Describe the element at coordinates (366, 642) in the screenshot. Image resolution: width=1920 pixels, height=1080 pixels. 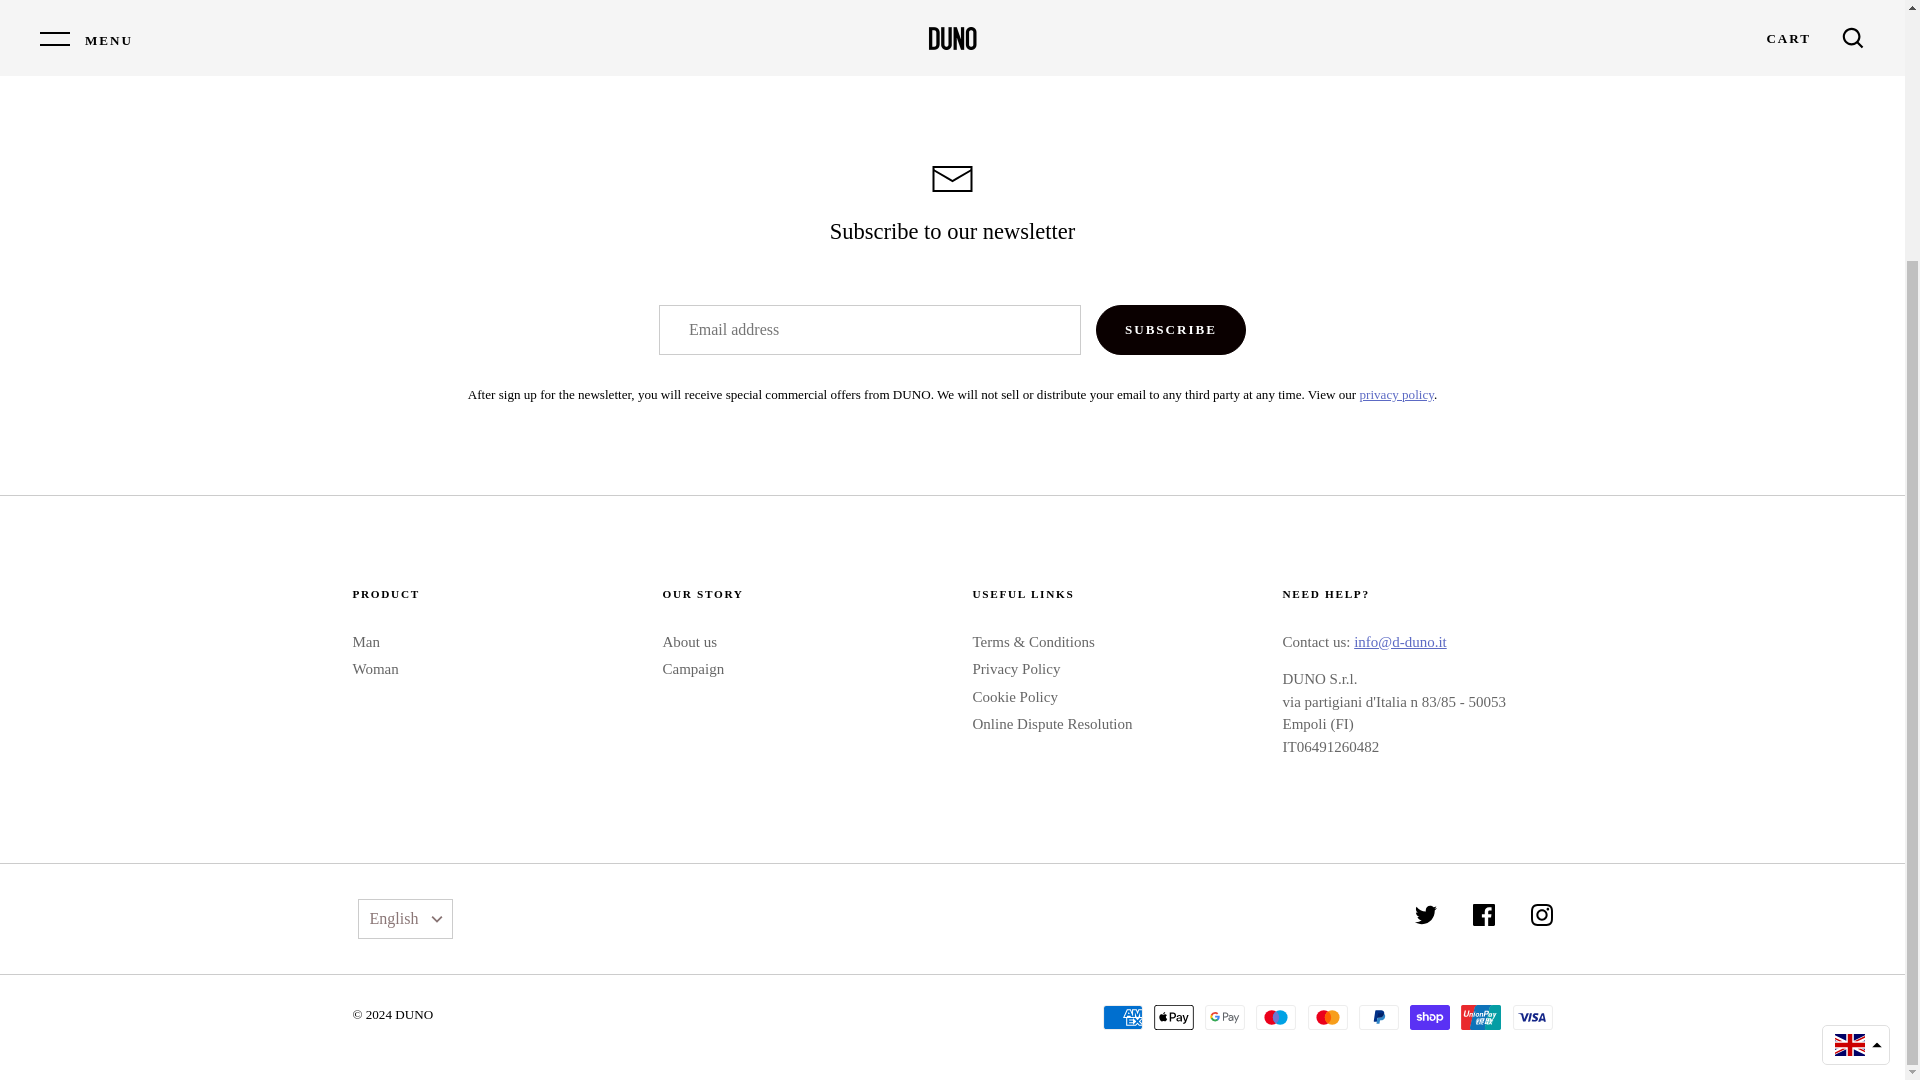
I see `Man` at that location.